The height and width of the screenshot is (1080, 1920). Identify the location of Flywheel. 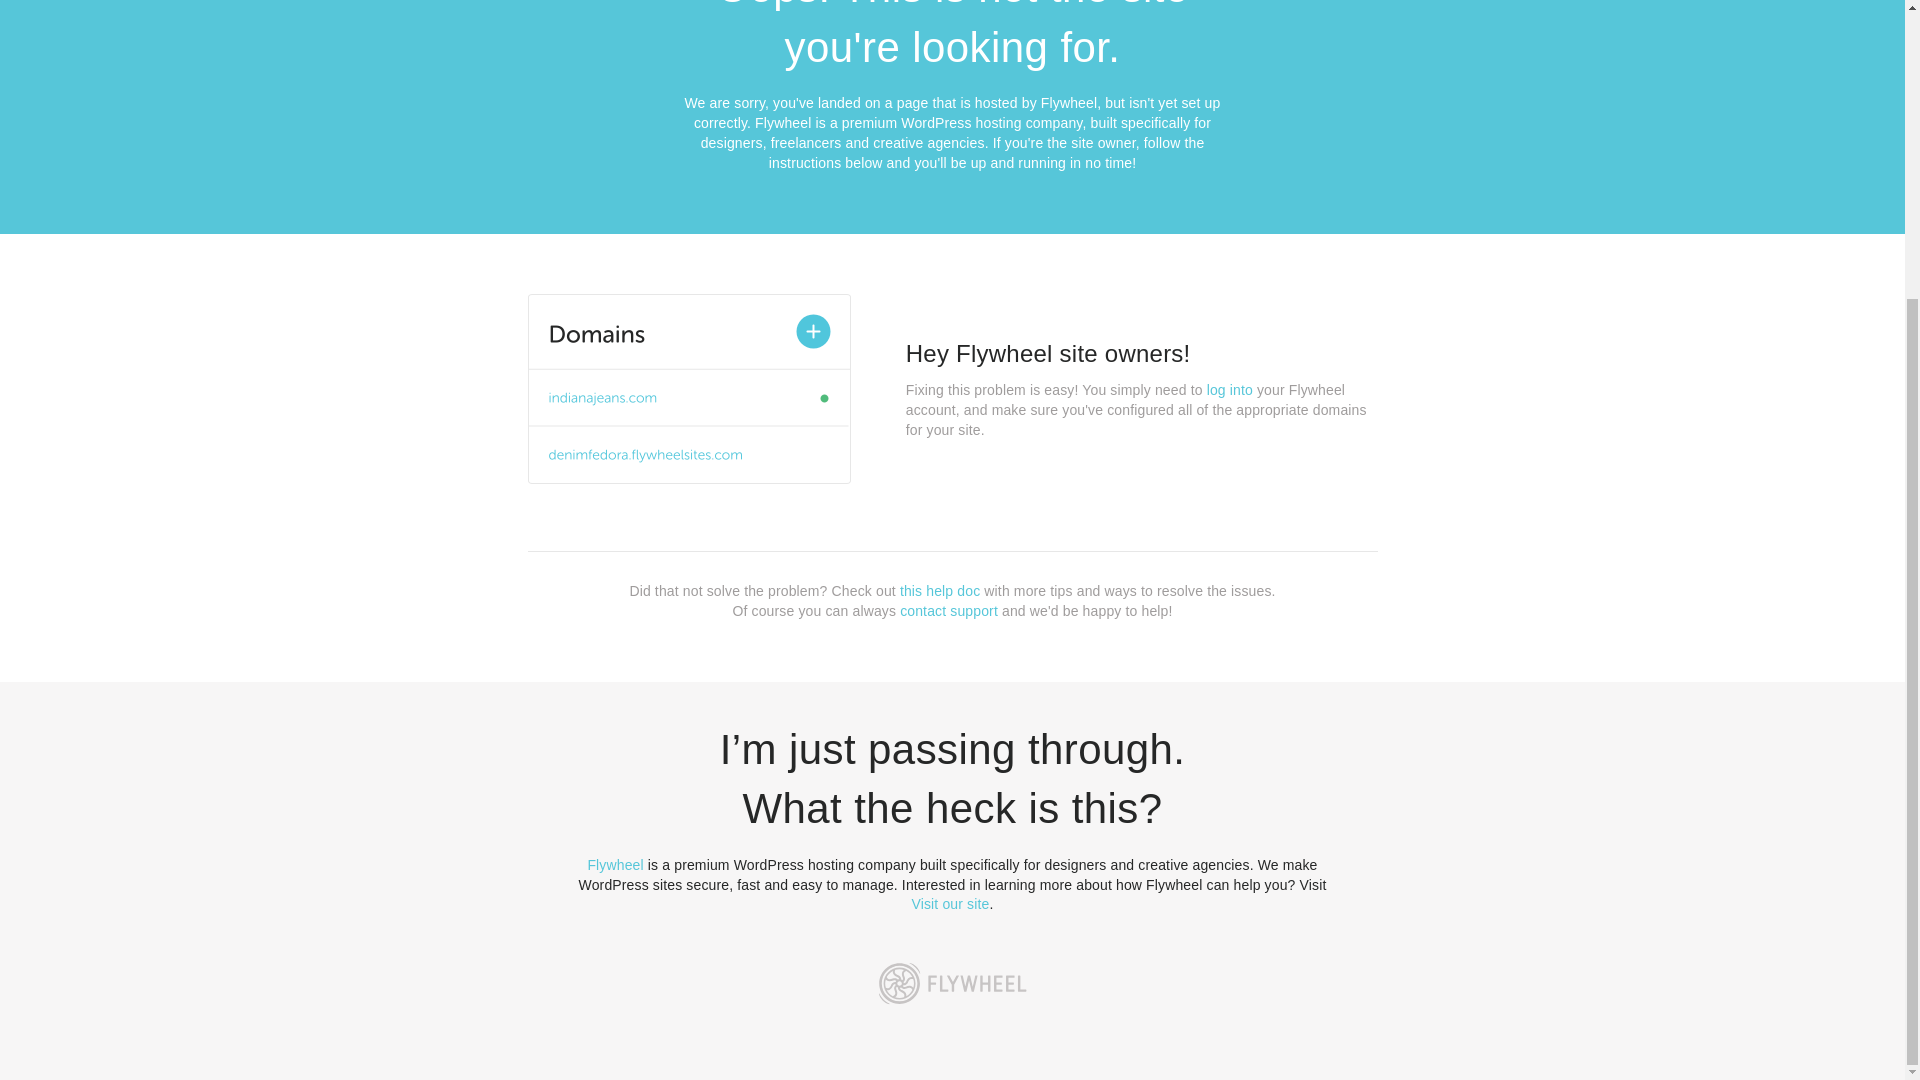
(615, 864).